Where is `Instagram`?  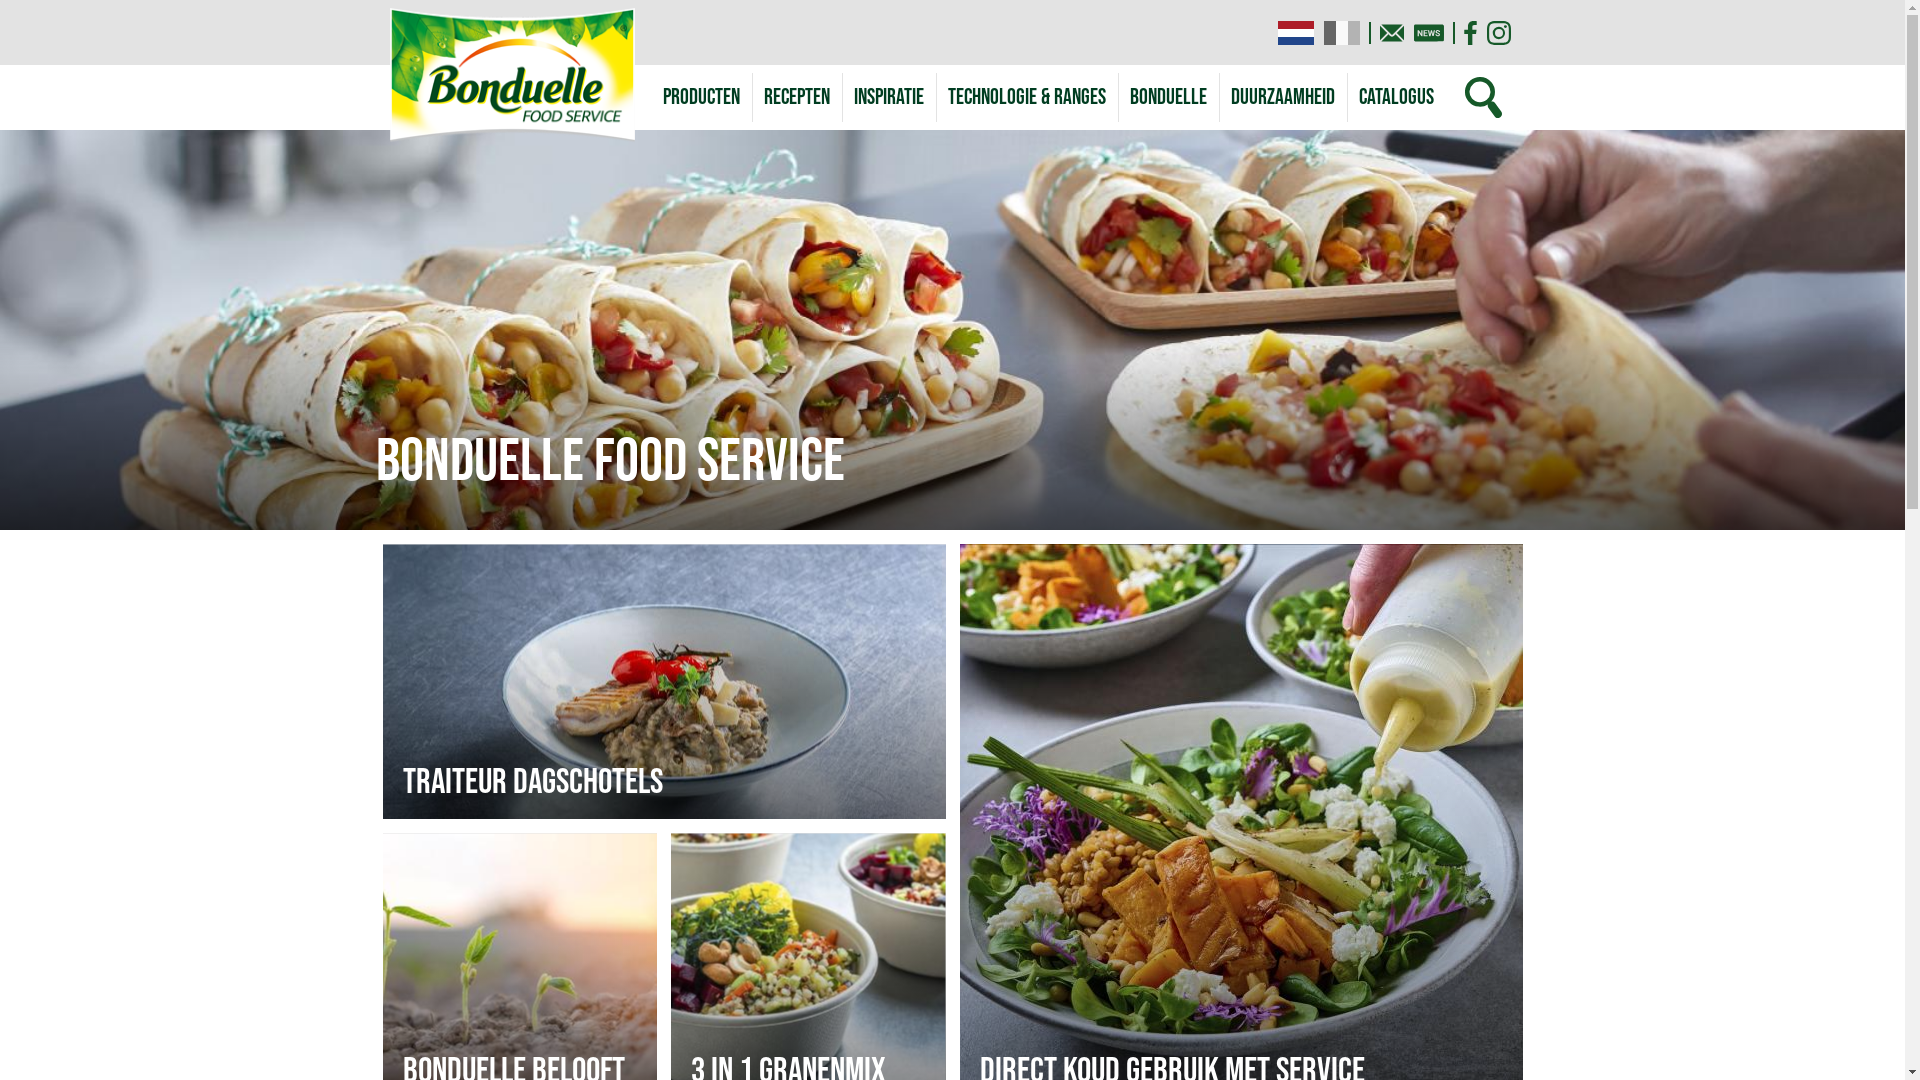 Instagram is located at coordinates (1498, 32).